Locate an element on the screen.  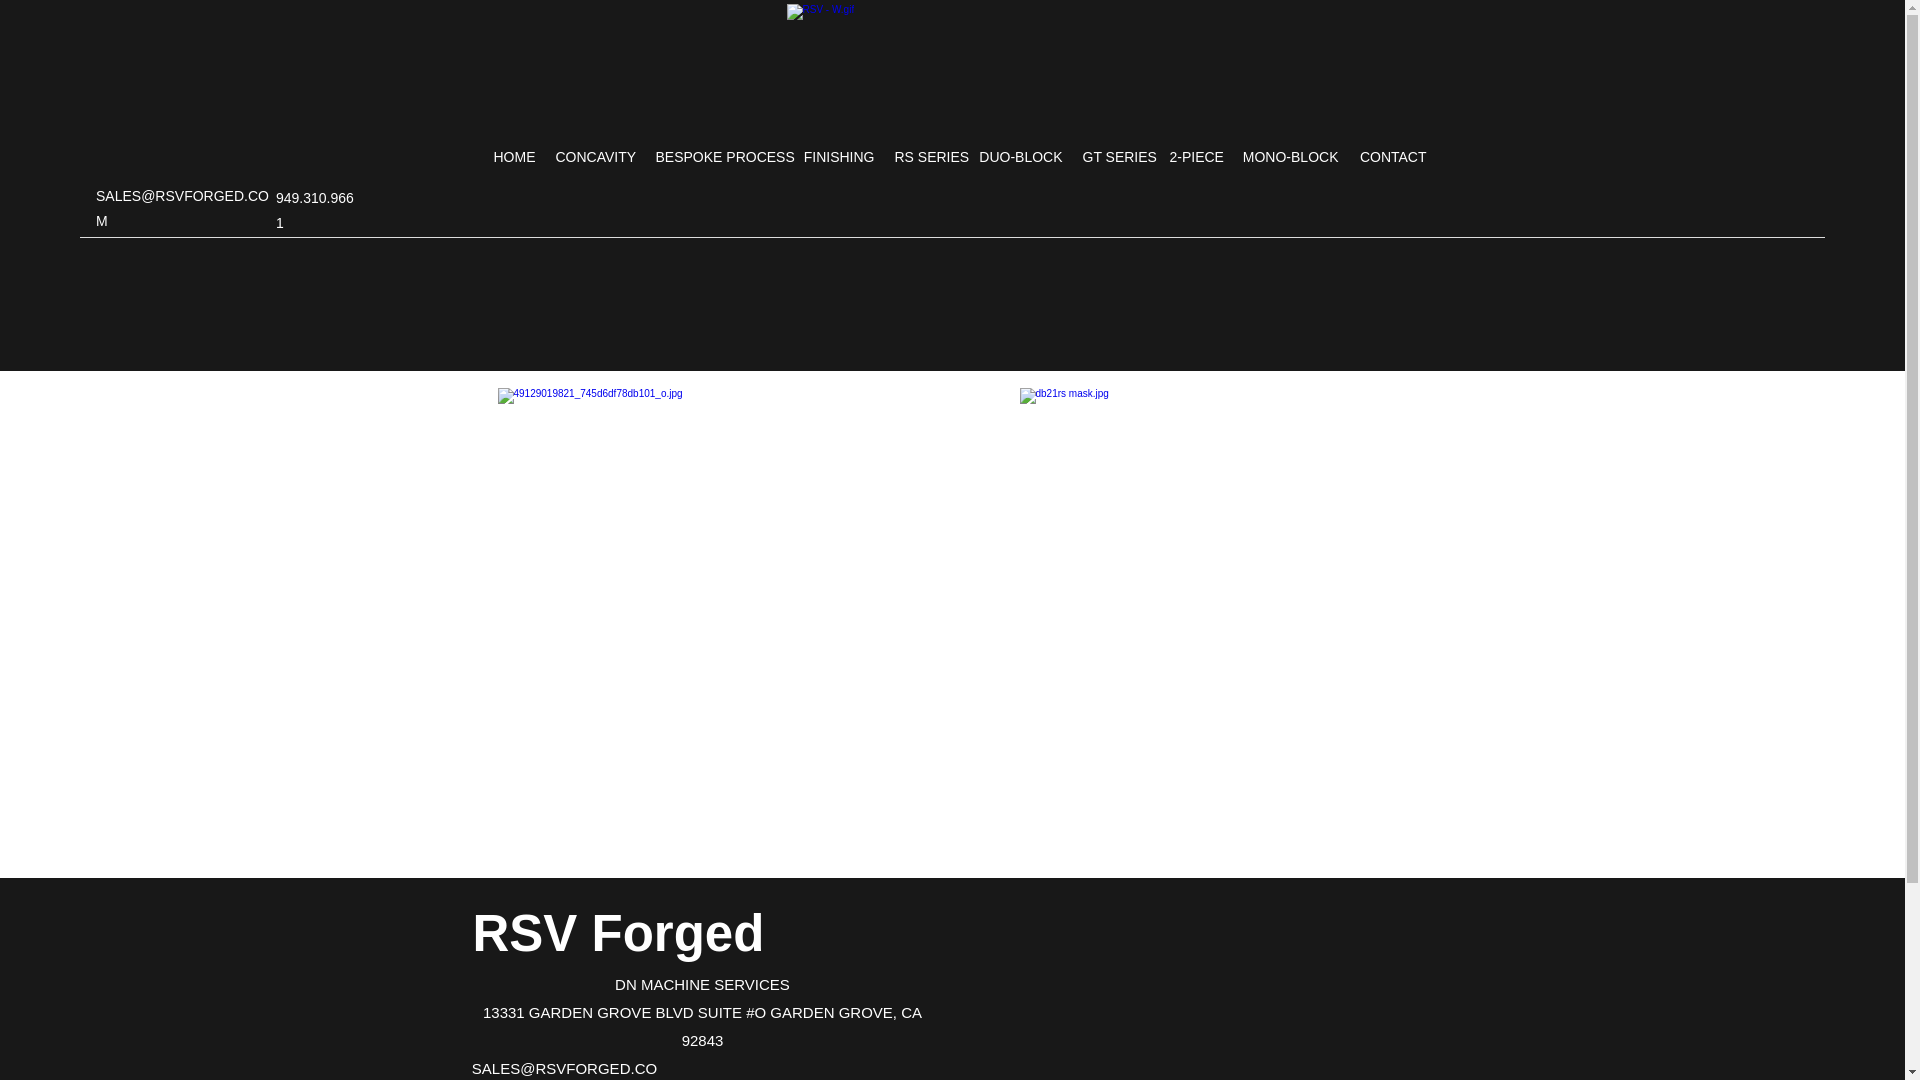
GT SERIES is located at coordinates (1115, 156).